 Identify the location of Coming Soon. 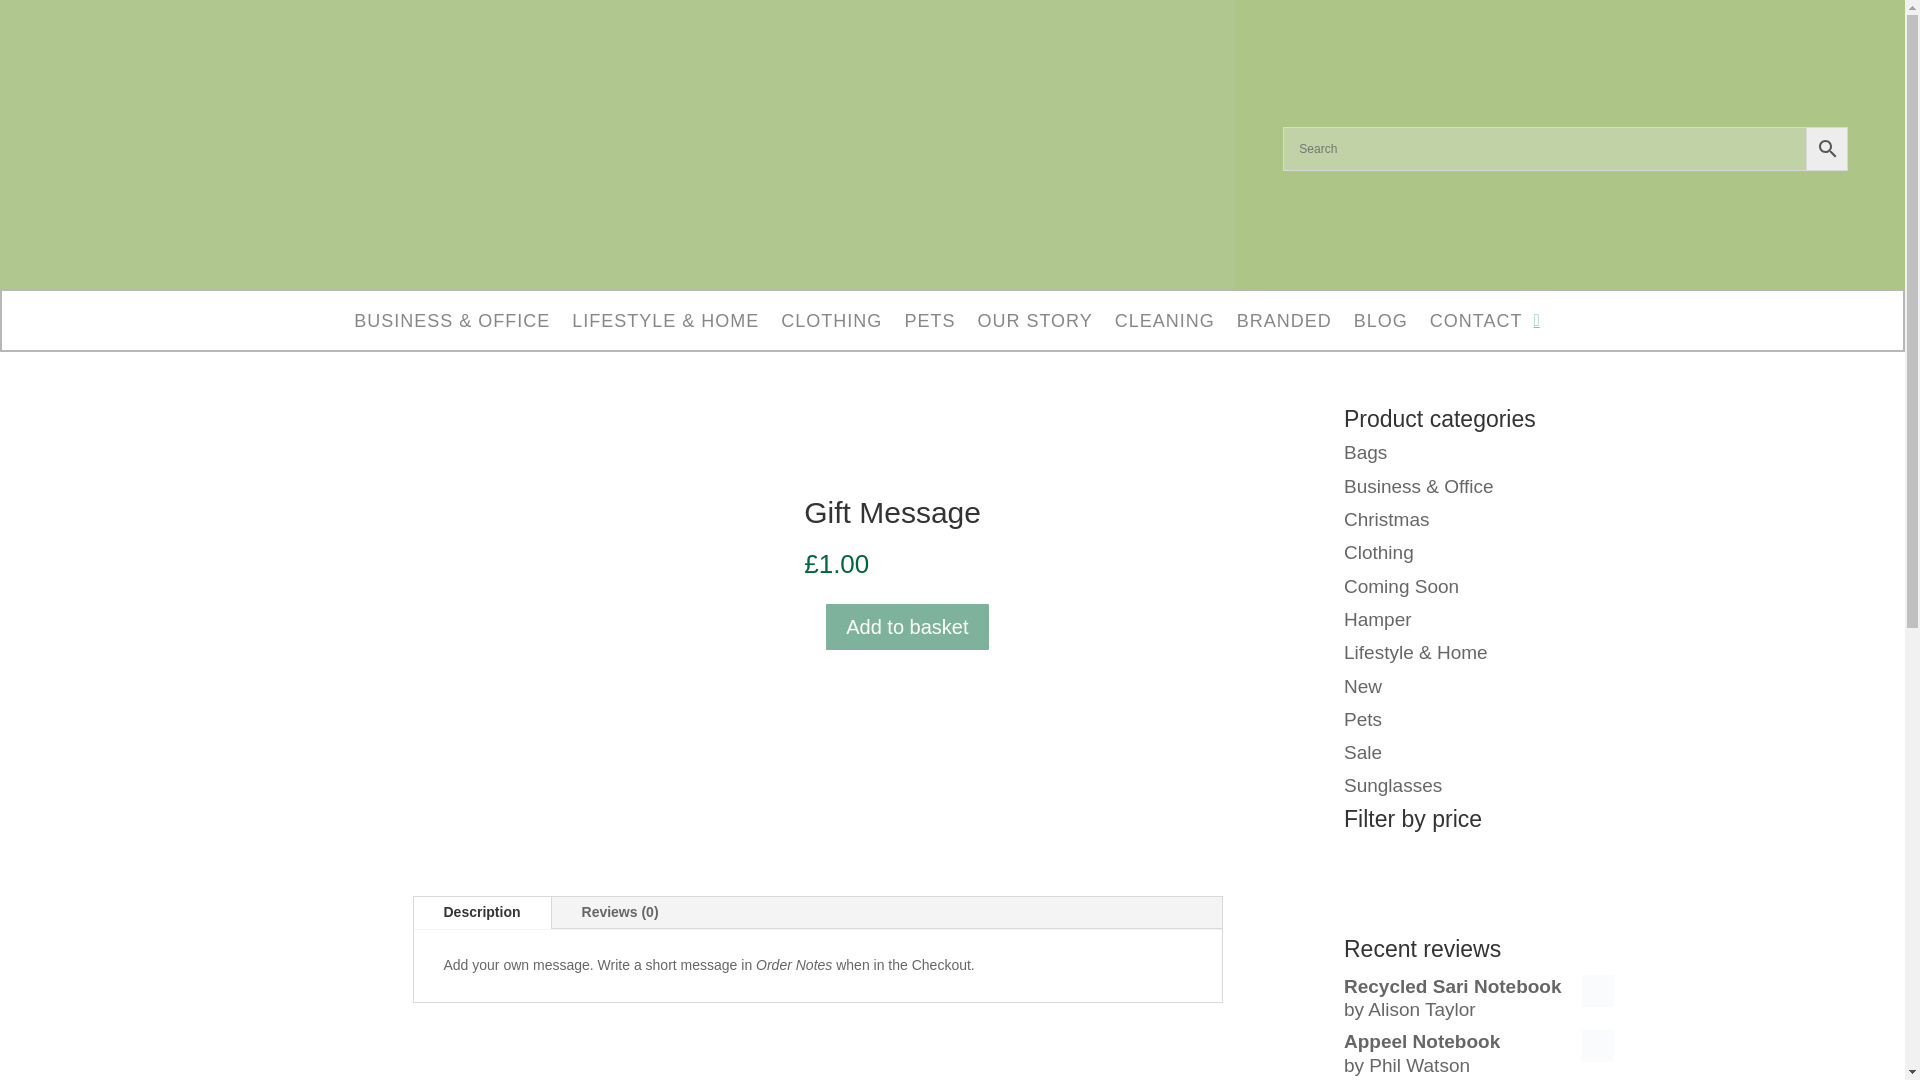
(1402, 586).